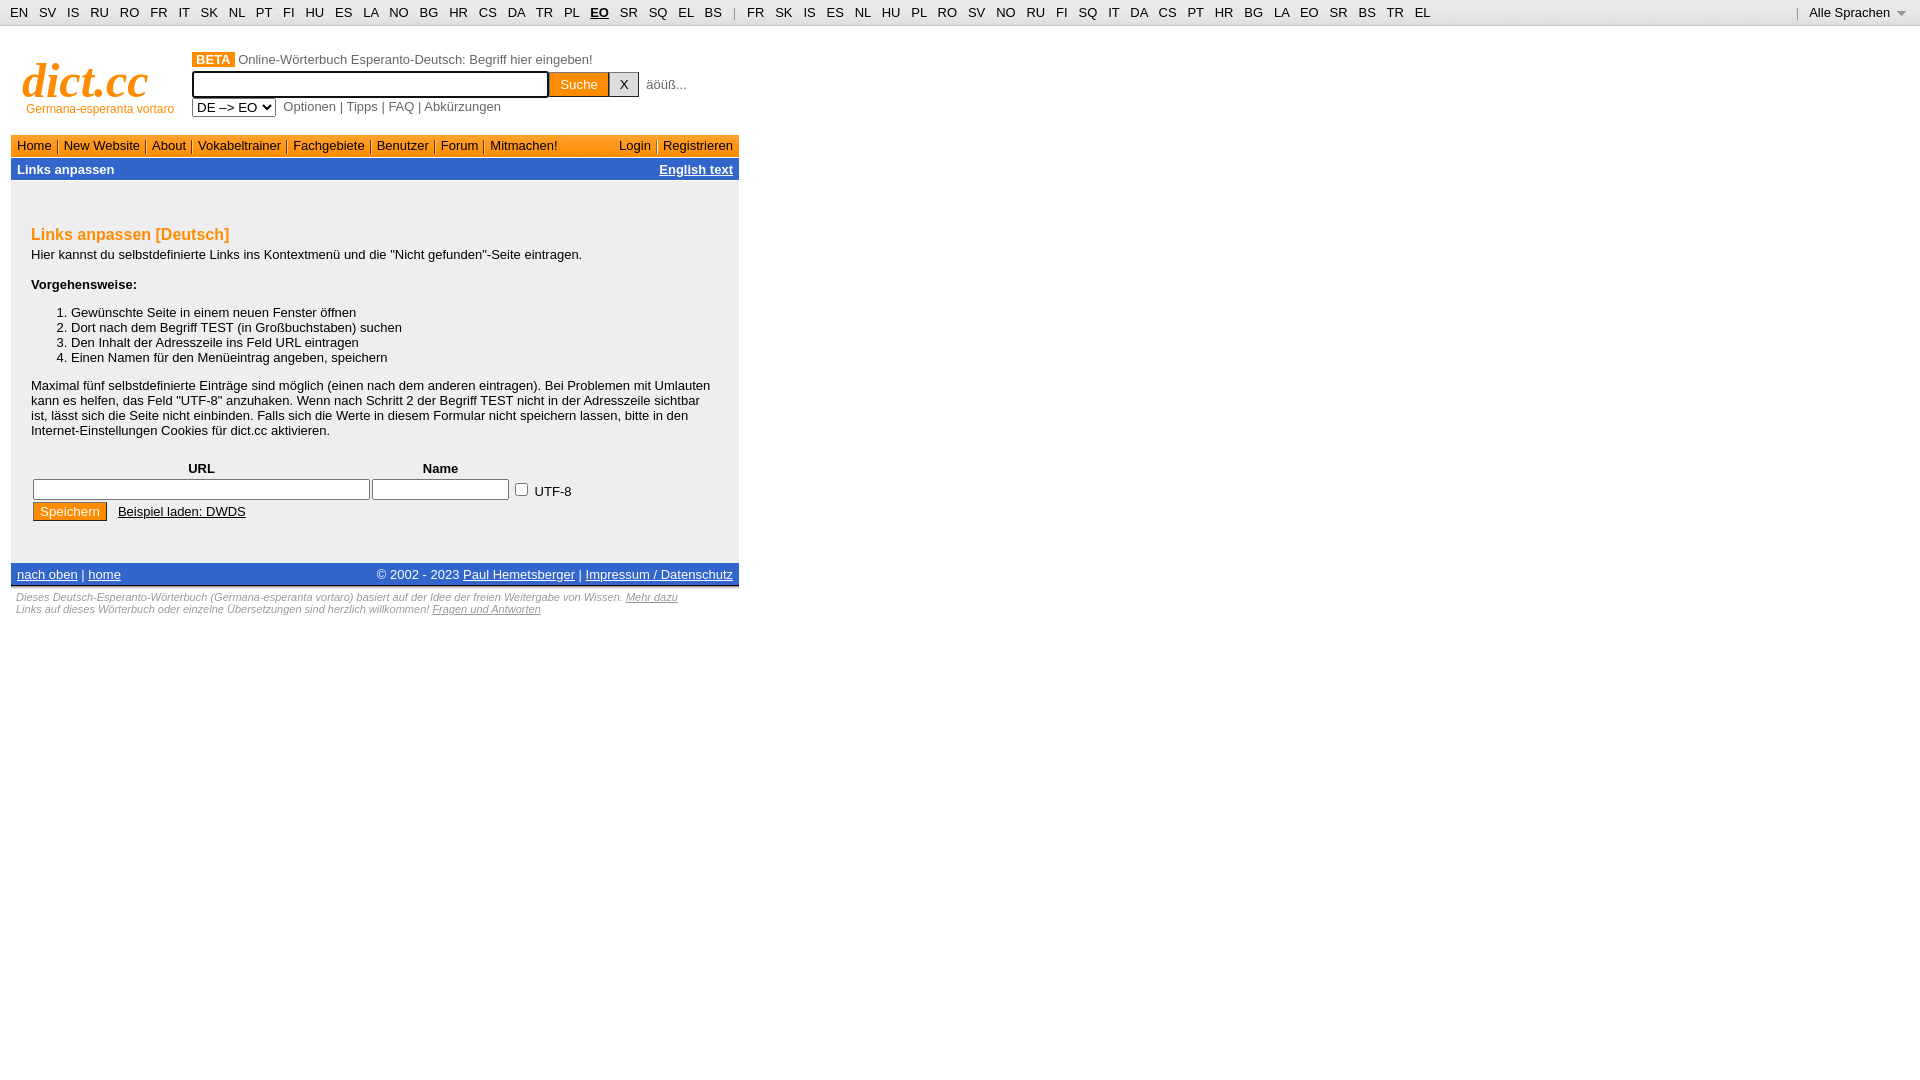  I want to click on PL, so click(572, 12).